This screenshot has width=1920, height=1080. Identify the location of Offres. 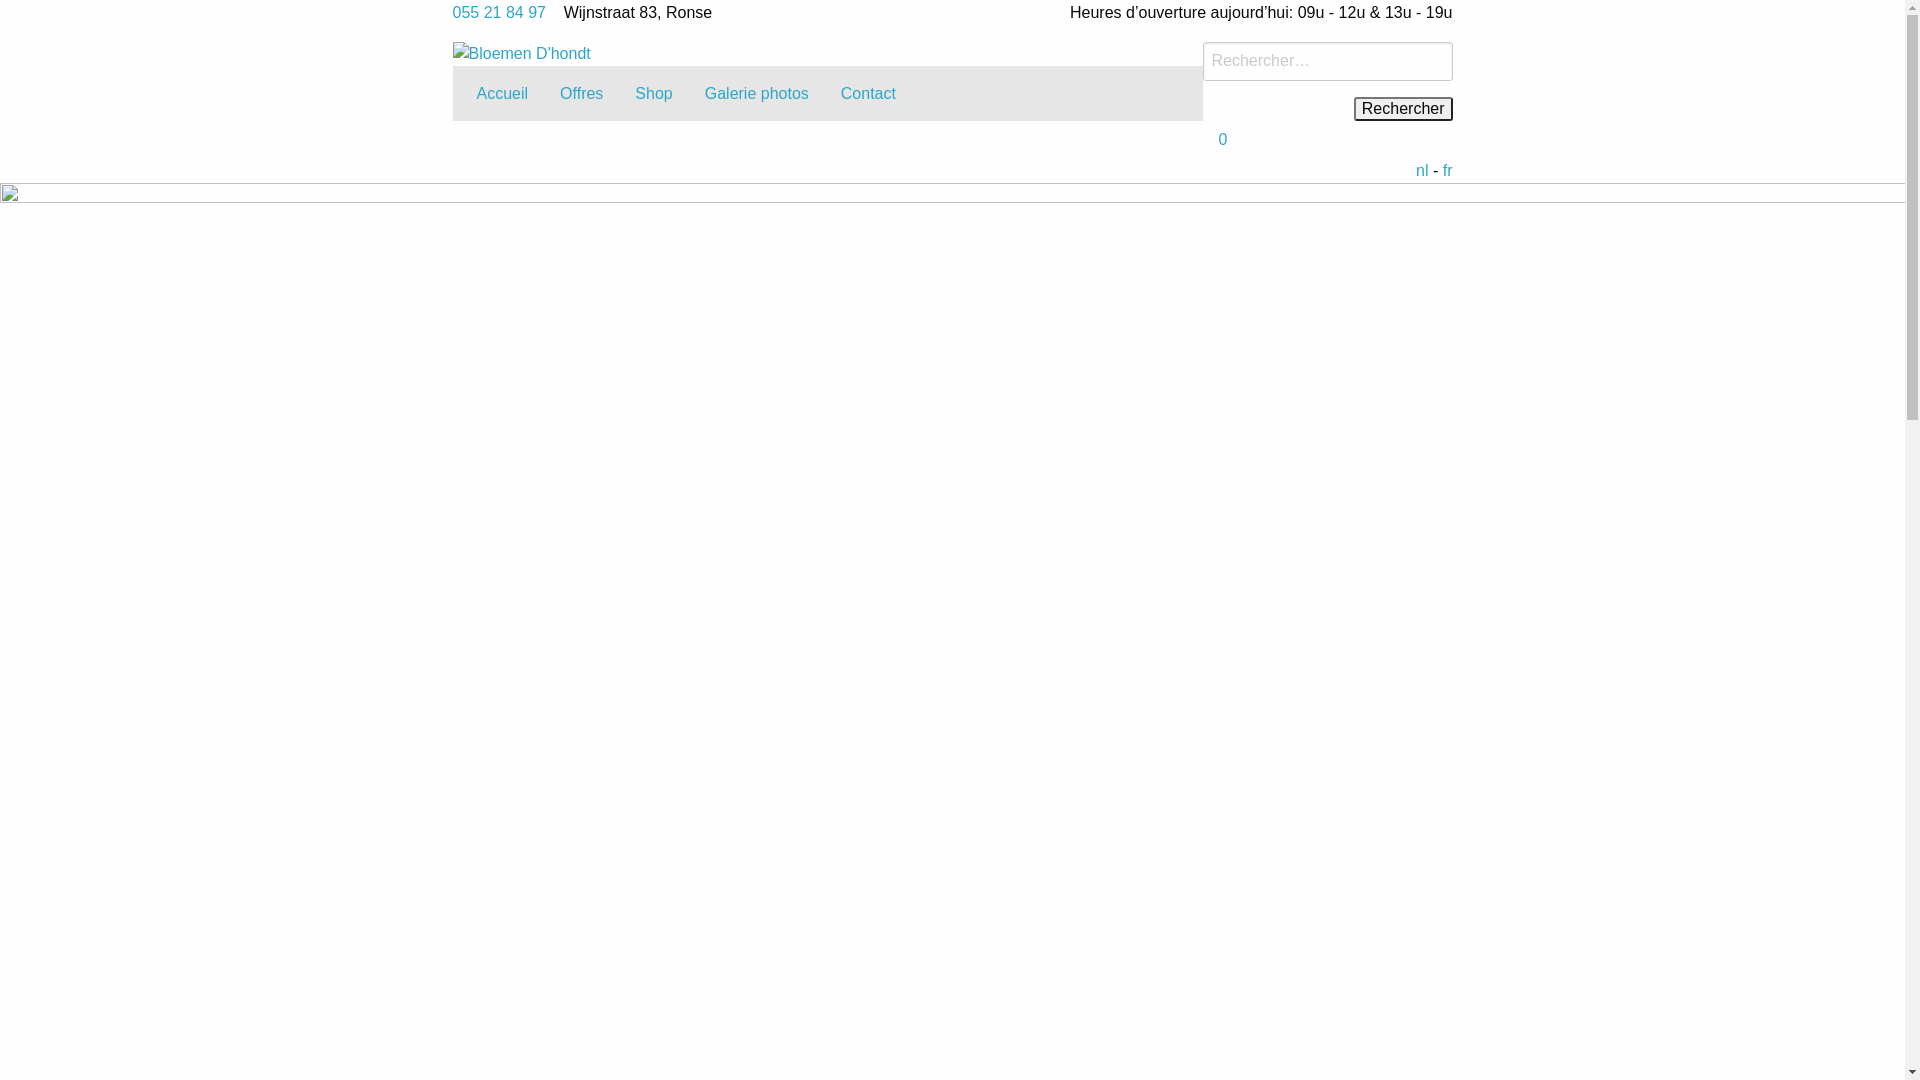
(582, 93).